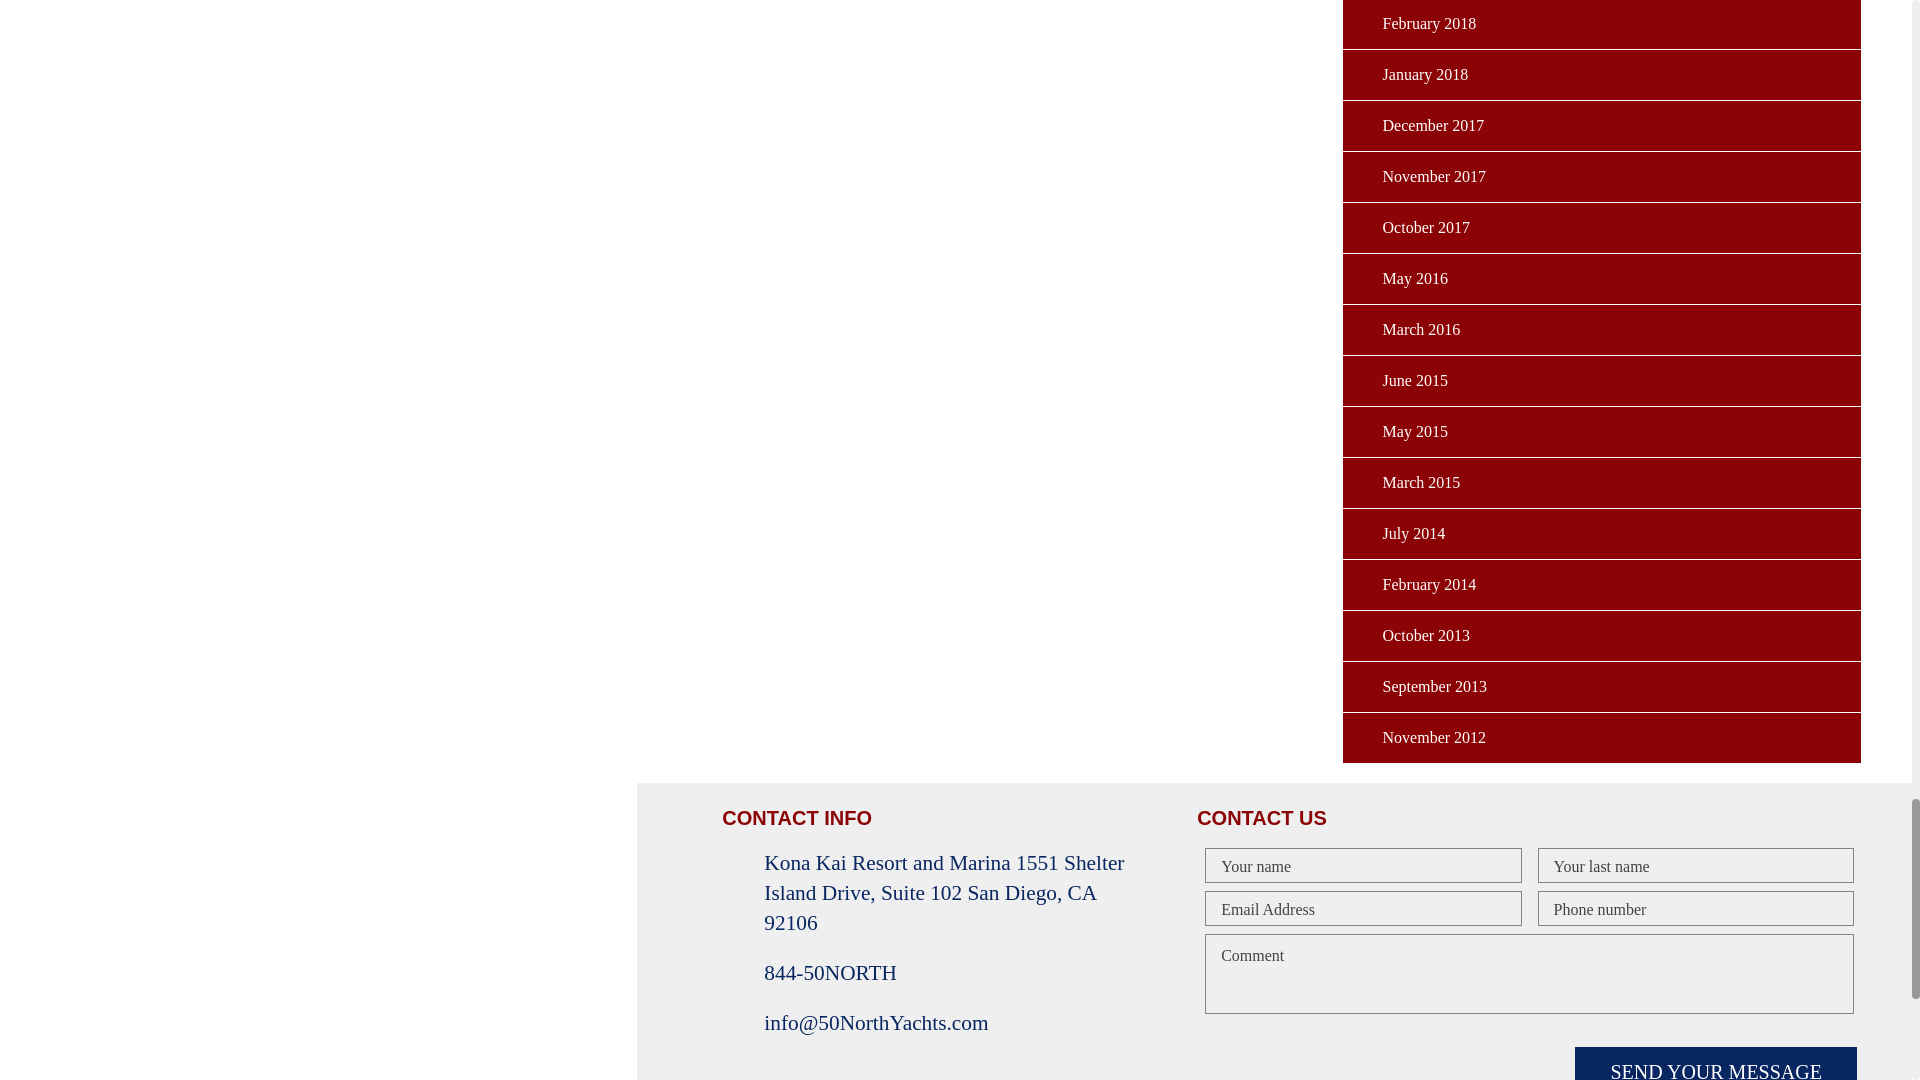 The height and width of the screenshot is (1080, 1920). Describe the element at coordinates (1715, 1063) in the screenshot. I see `Send your message` at that location.